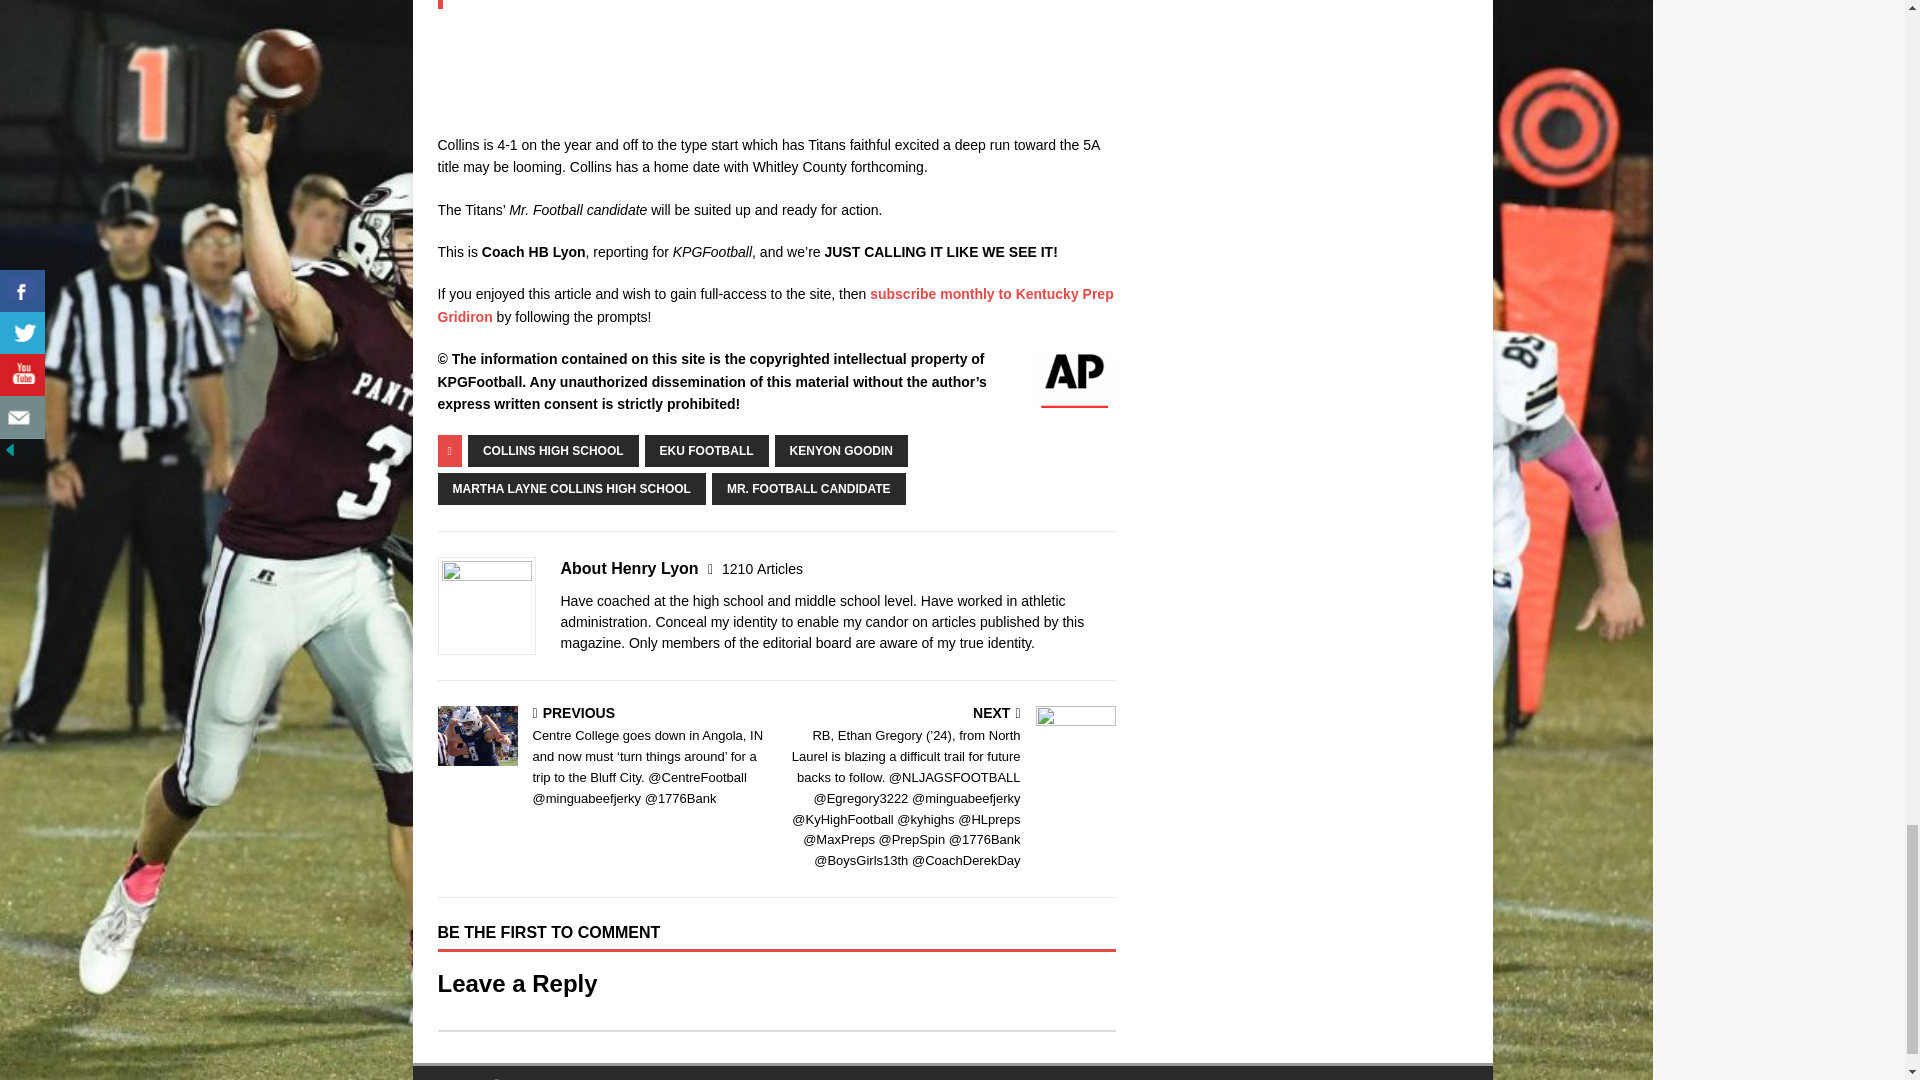 This screenshot has height=1080, width=1920. I want to click on COLLINS HIGH SCHOOL, so click(554, 450).